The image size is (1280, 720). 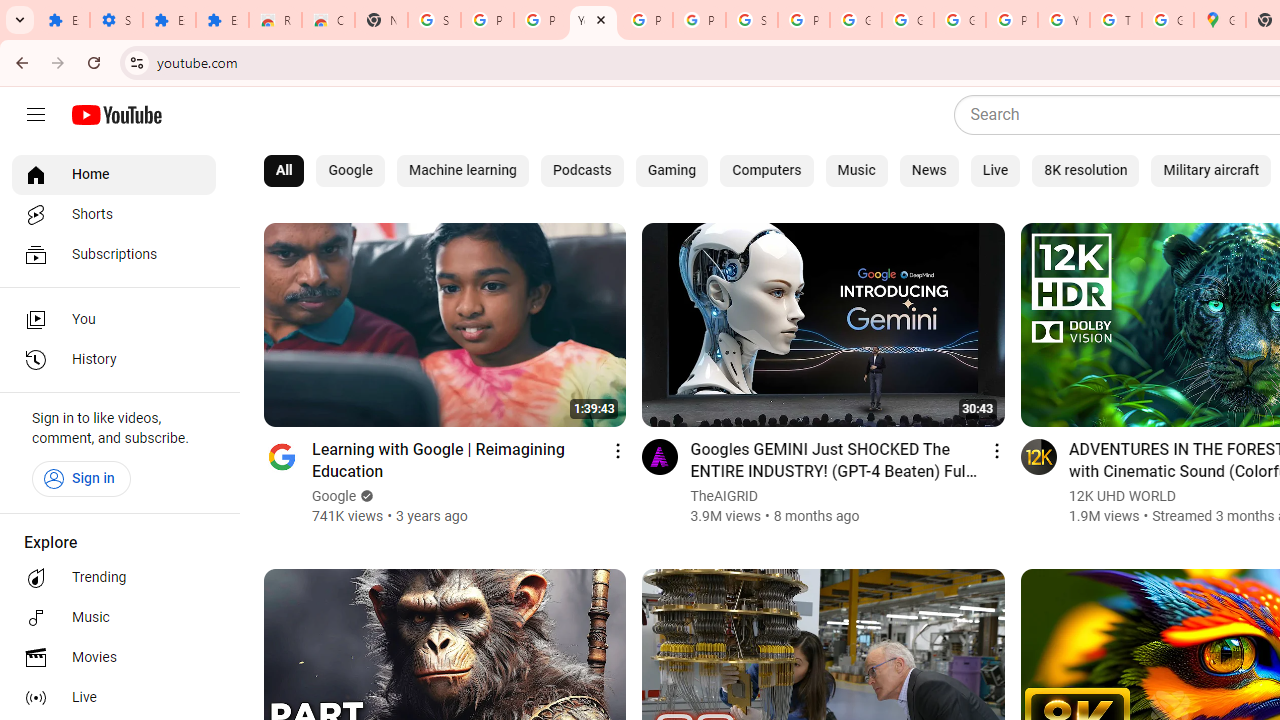 What do you see at coordinates (335, 496) in the screenshot?
I see `Google` at bounding box center [335, 496].